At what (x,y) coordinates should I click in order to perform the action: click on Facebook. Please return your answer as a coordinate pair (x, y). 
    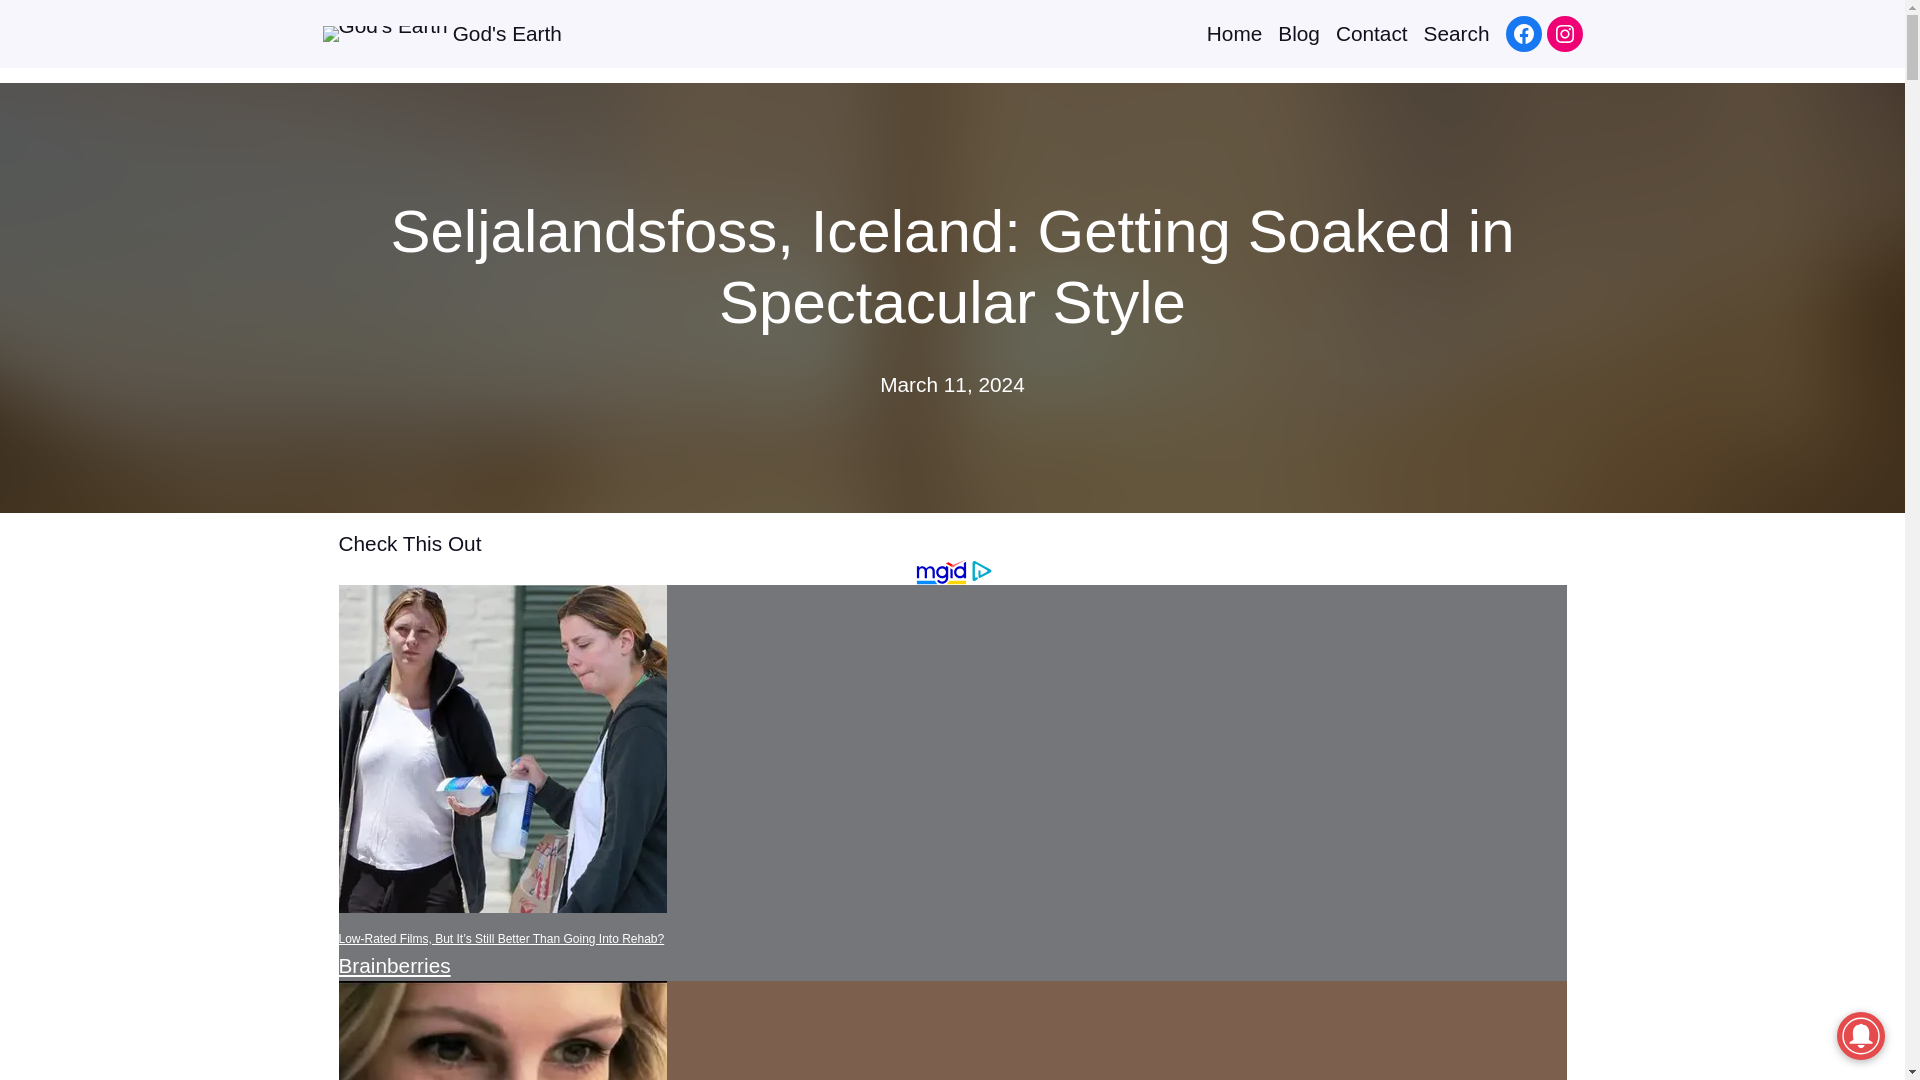
    Looking at the image, I should click on (1523, 34).